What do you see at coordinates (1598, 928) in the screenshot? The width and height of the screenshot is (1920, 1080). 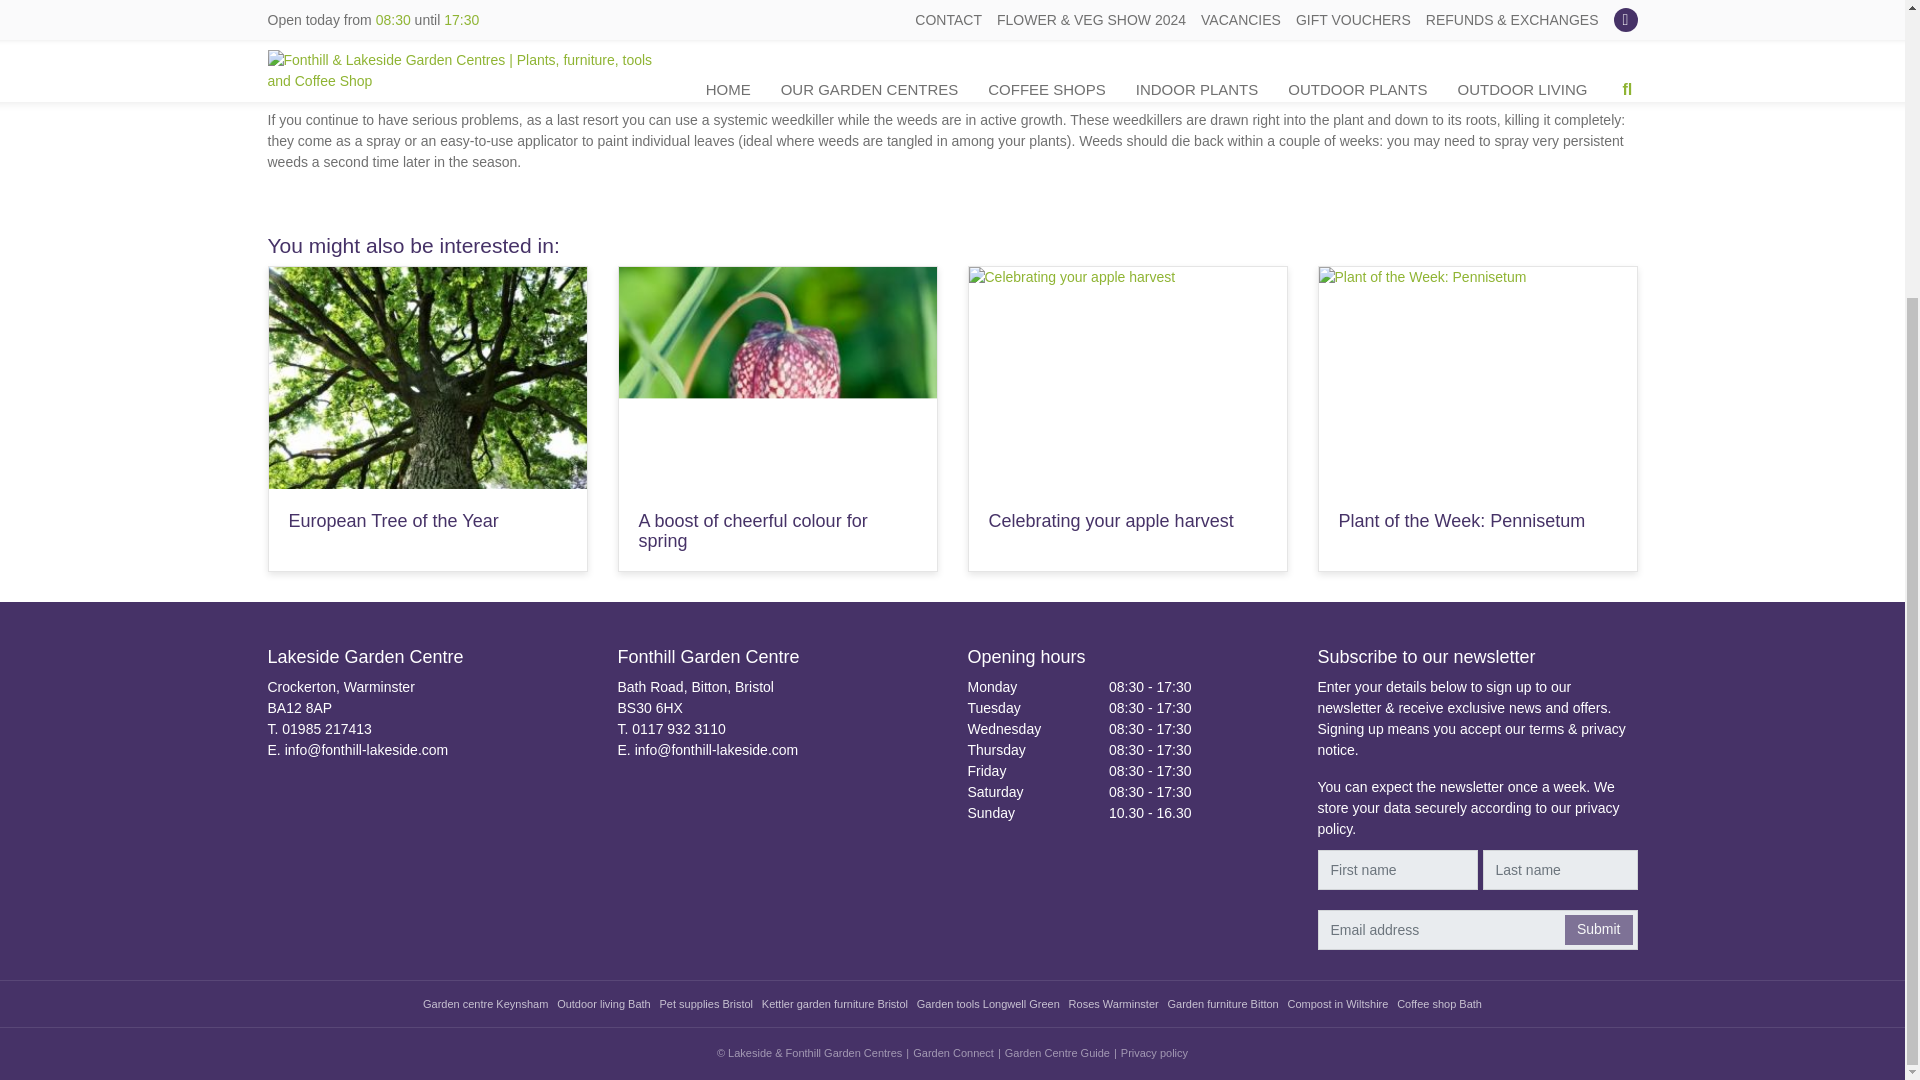 I see `Submit` at bounding box center [1598, 928].